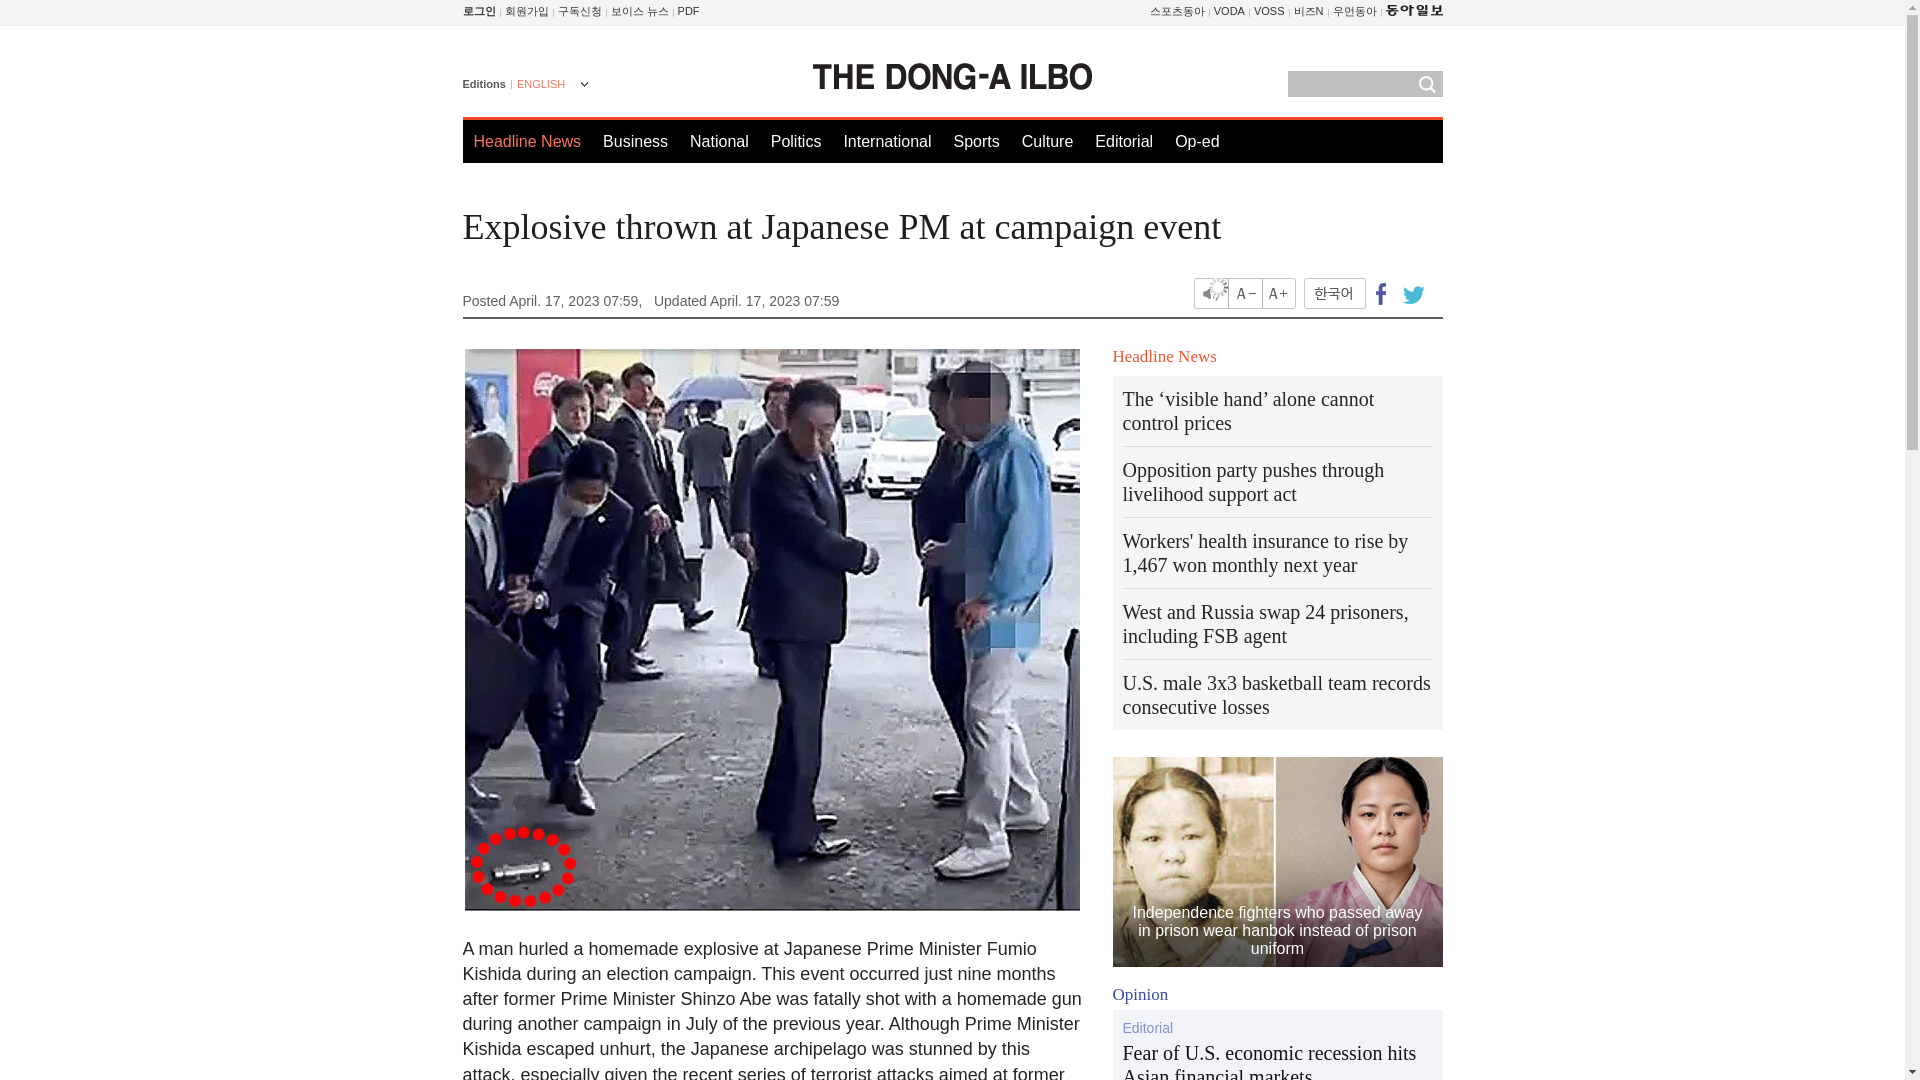 Image resolution: width=1920 pixels, height=1080 pixels. Describe the element at coordinates (1047, 141) in the screenshot. I see `Culture` at that location.